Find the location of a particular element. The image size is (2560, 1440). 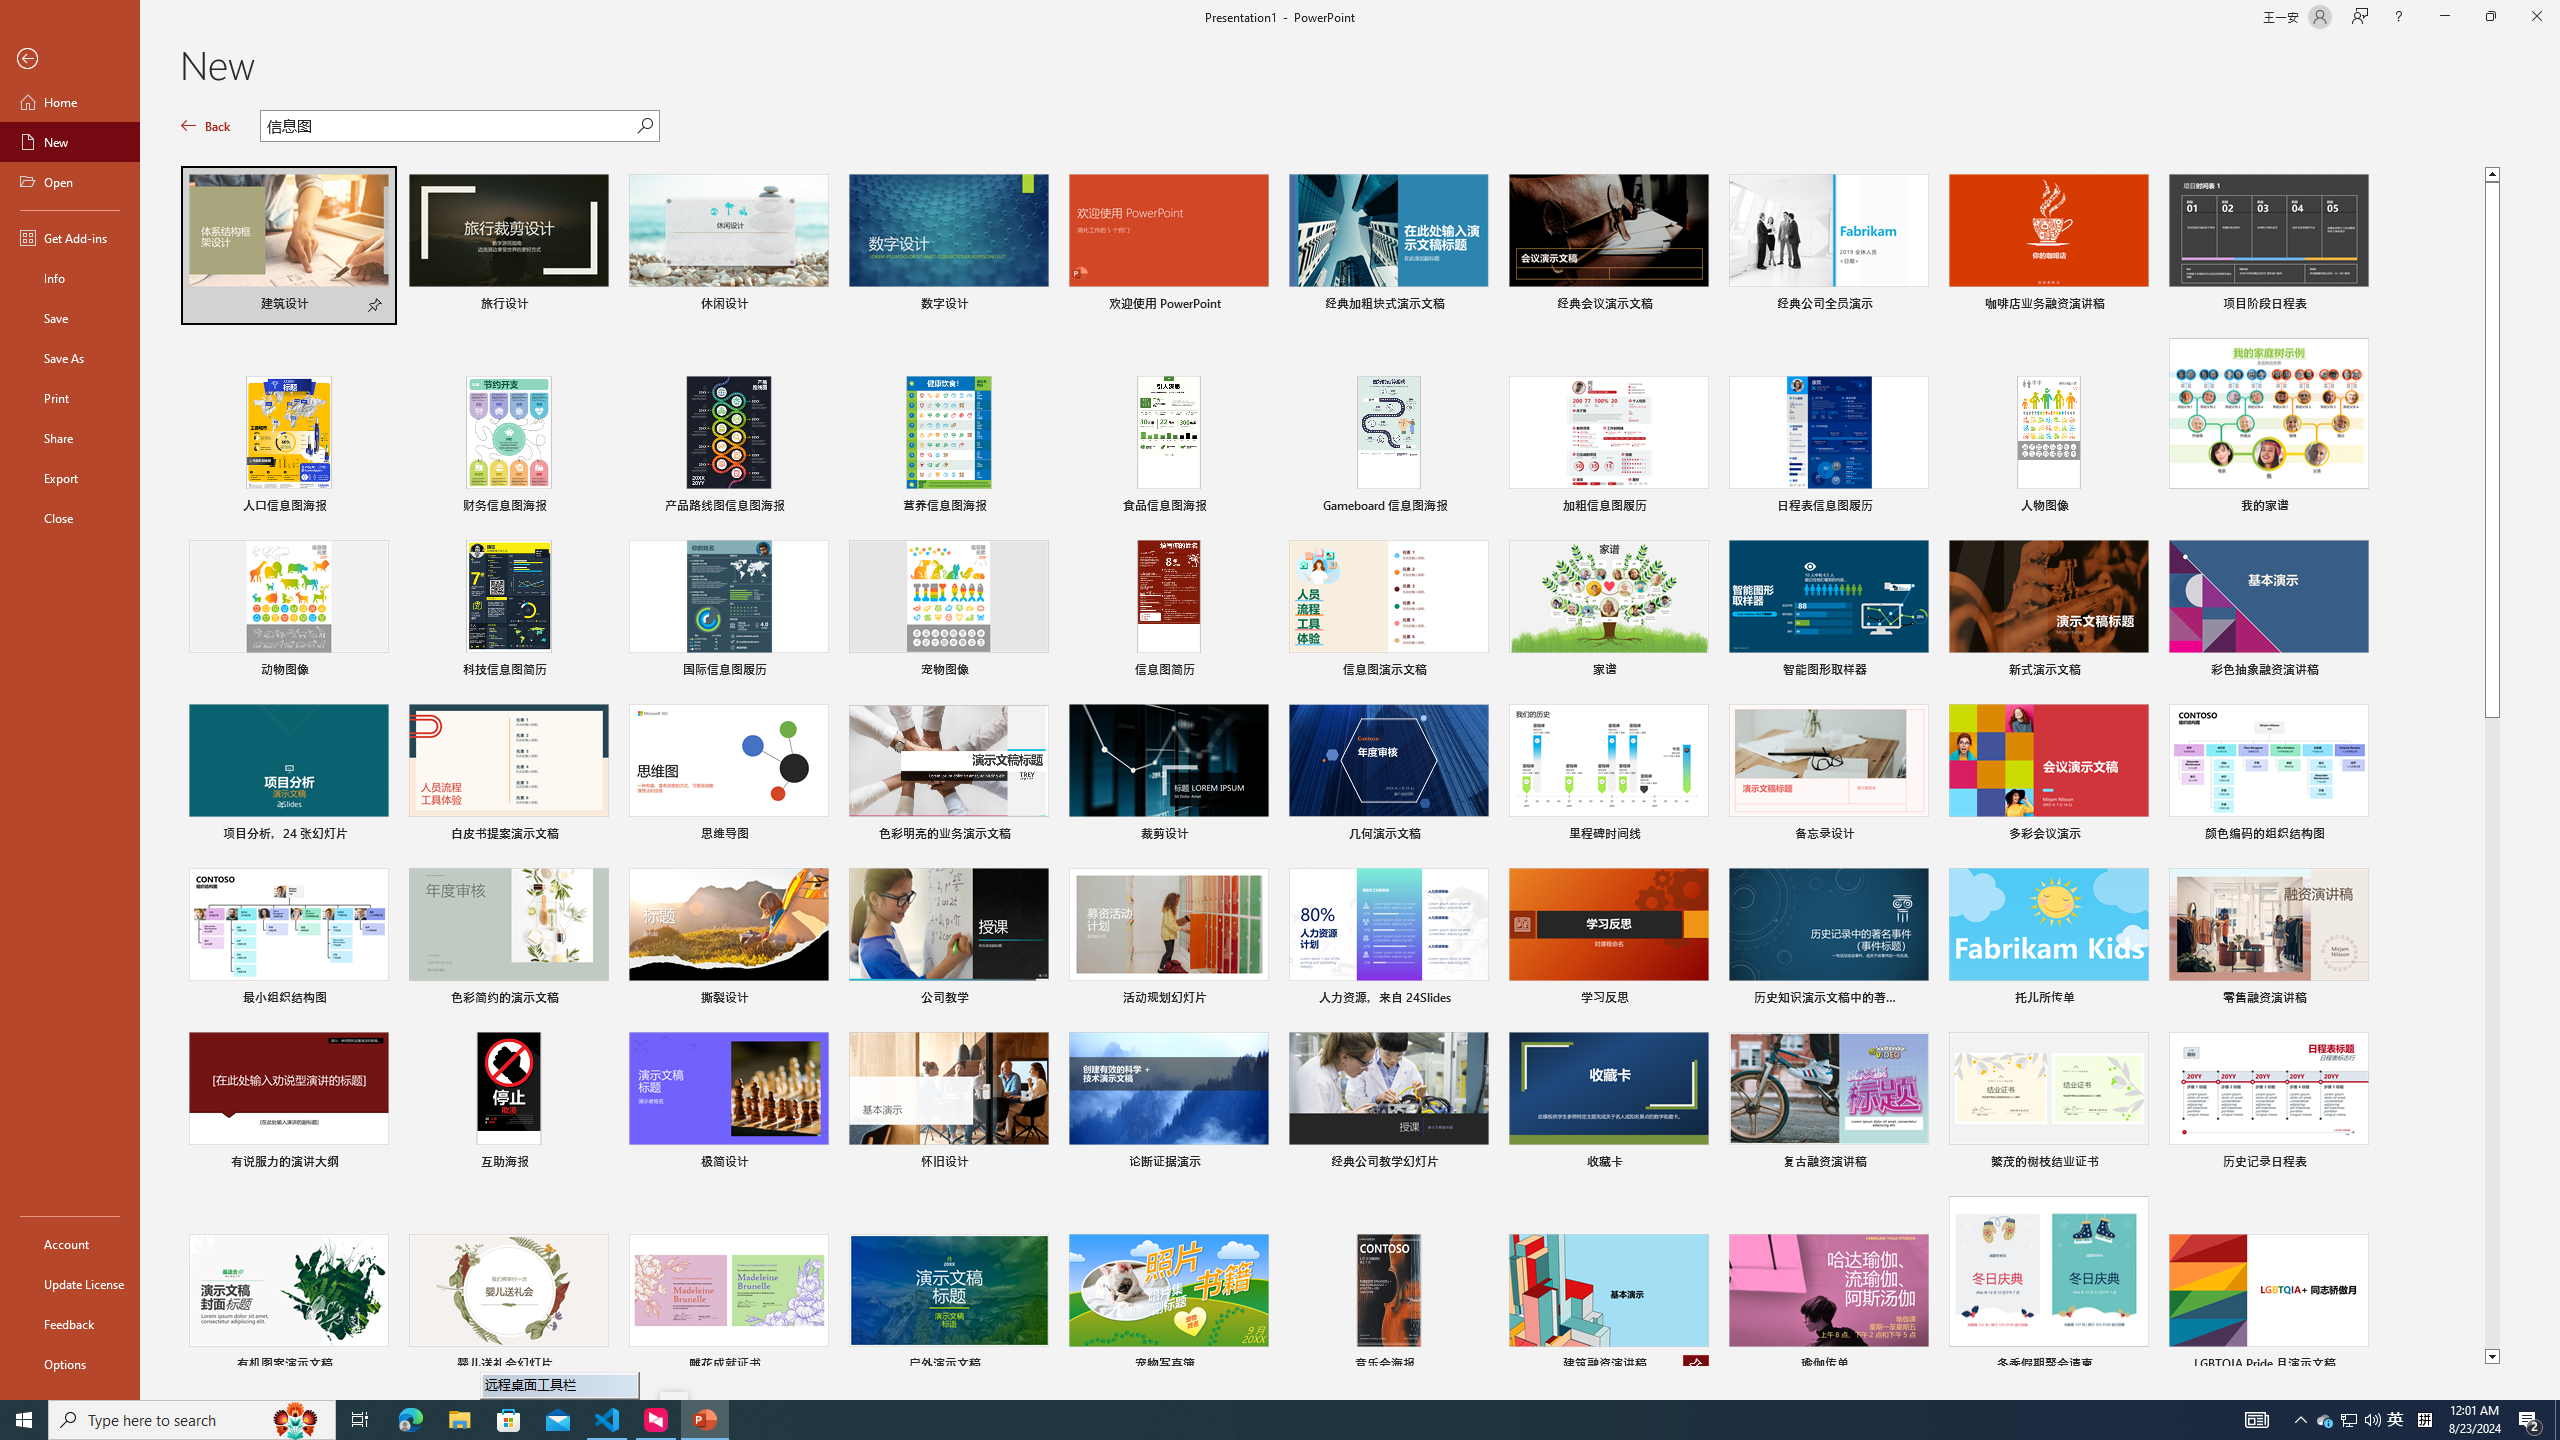

Account is located at coordinates (70, 1244).